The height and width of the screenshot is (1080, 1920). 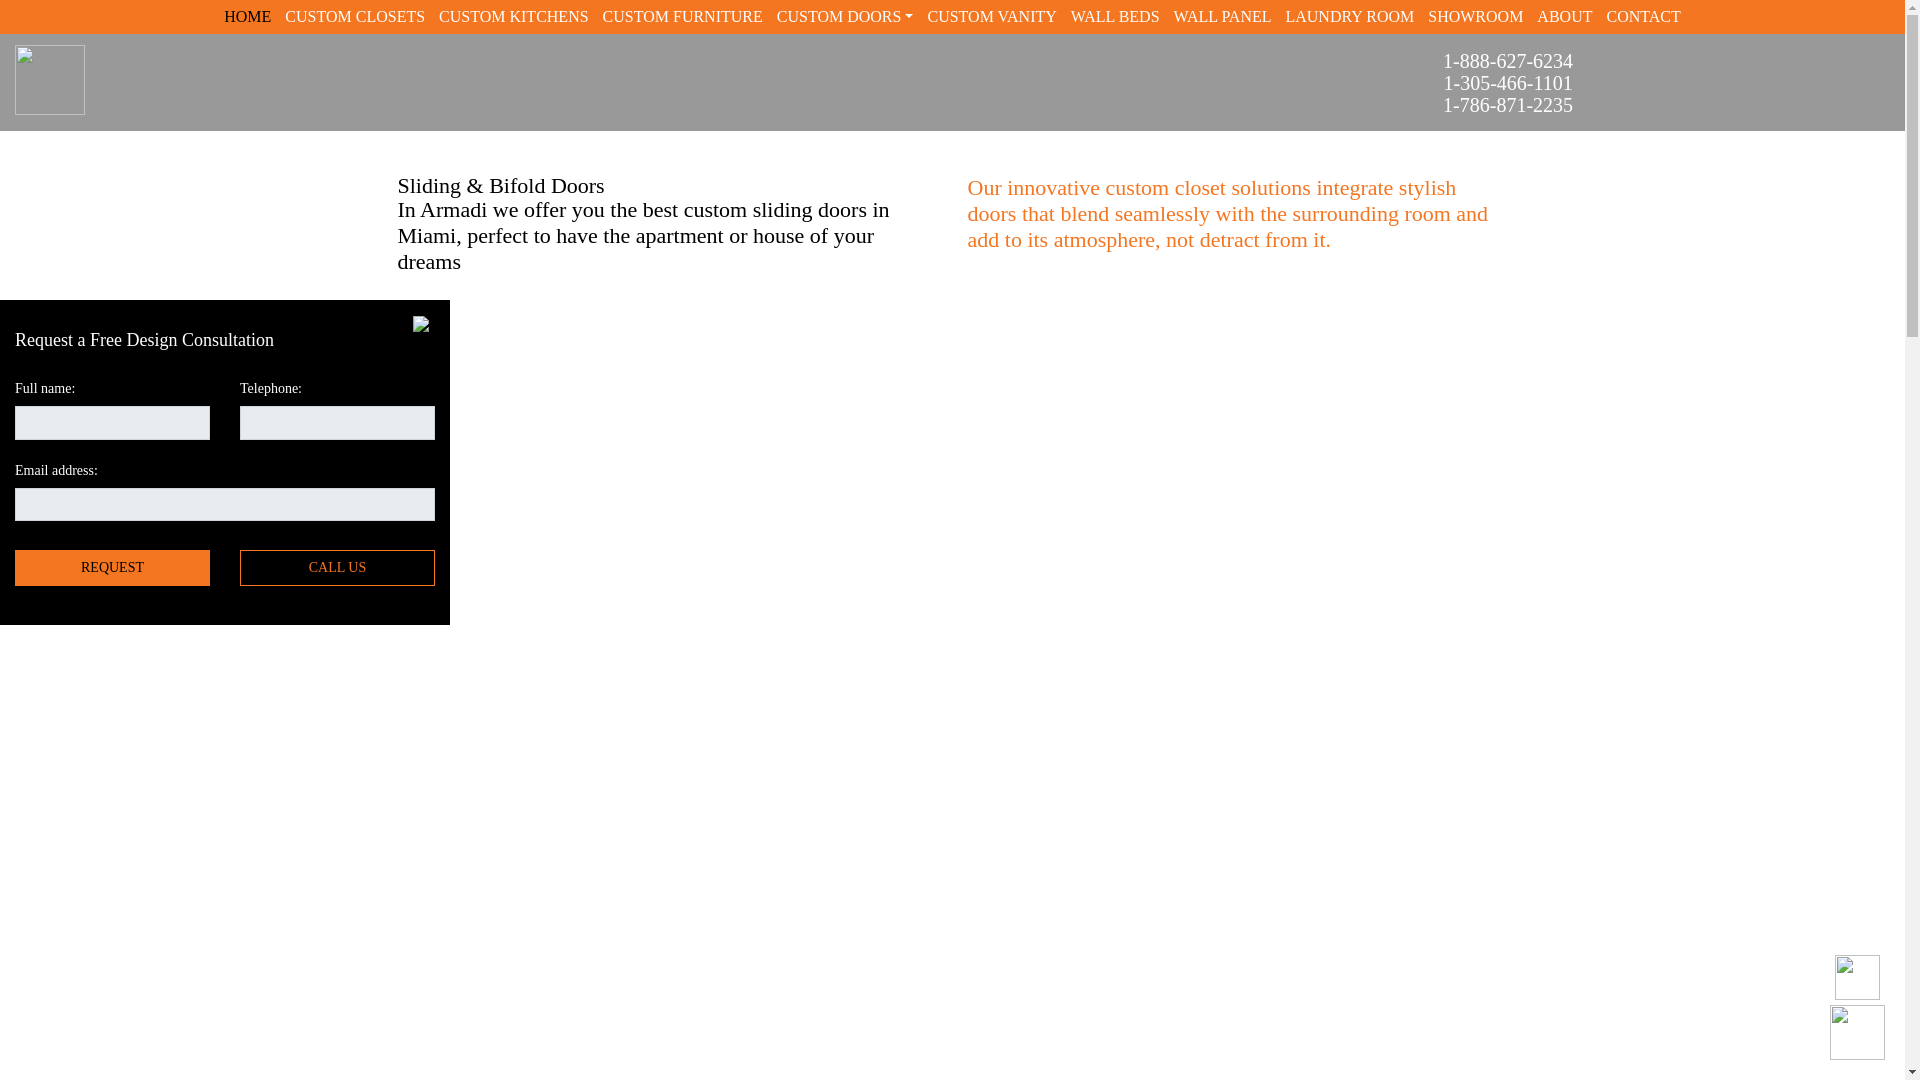 I want to click on CONTACT, so click(x=1643, y=16).